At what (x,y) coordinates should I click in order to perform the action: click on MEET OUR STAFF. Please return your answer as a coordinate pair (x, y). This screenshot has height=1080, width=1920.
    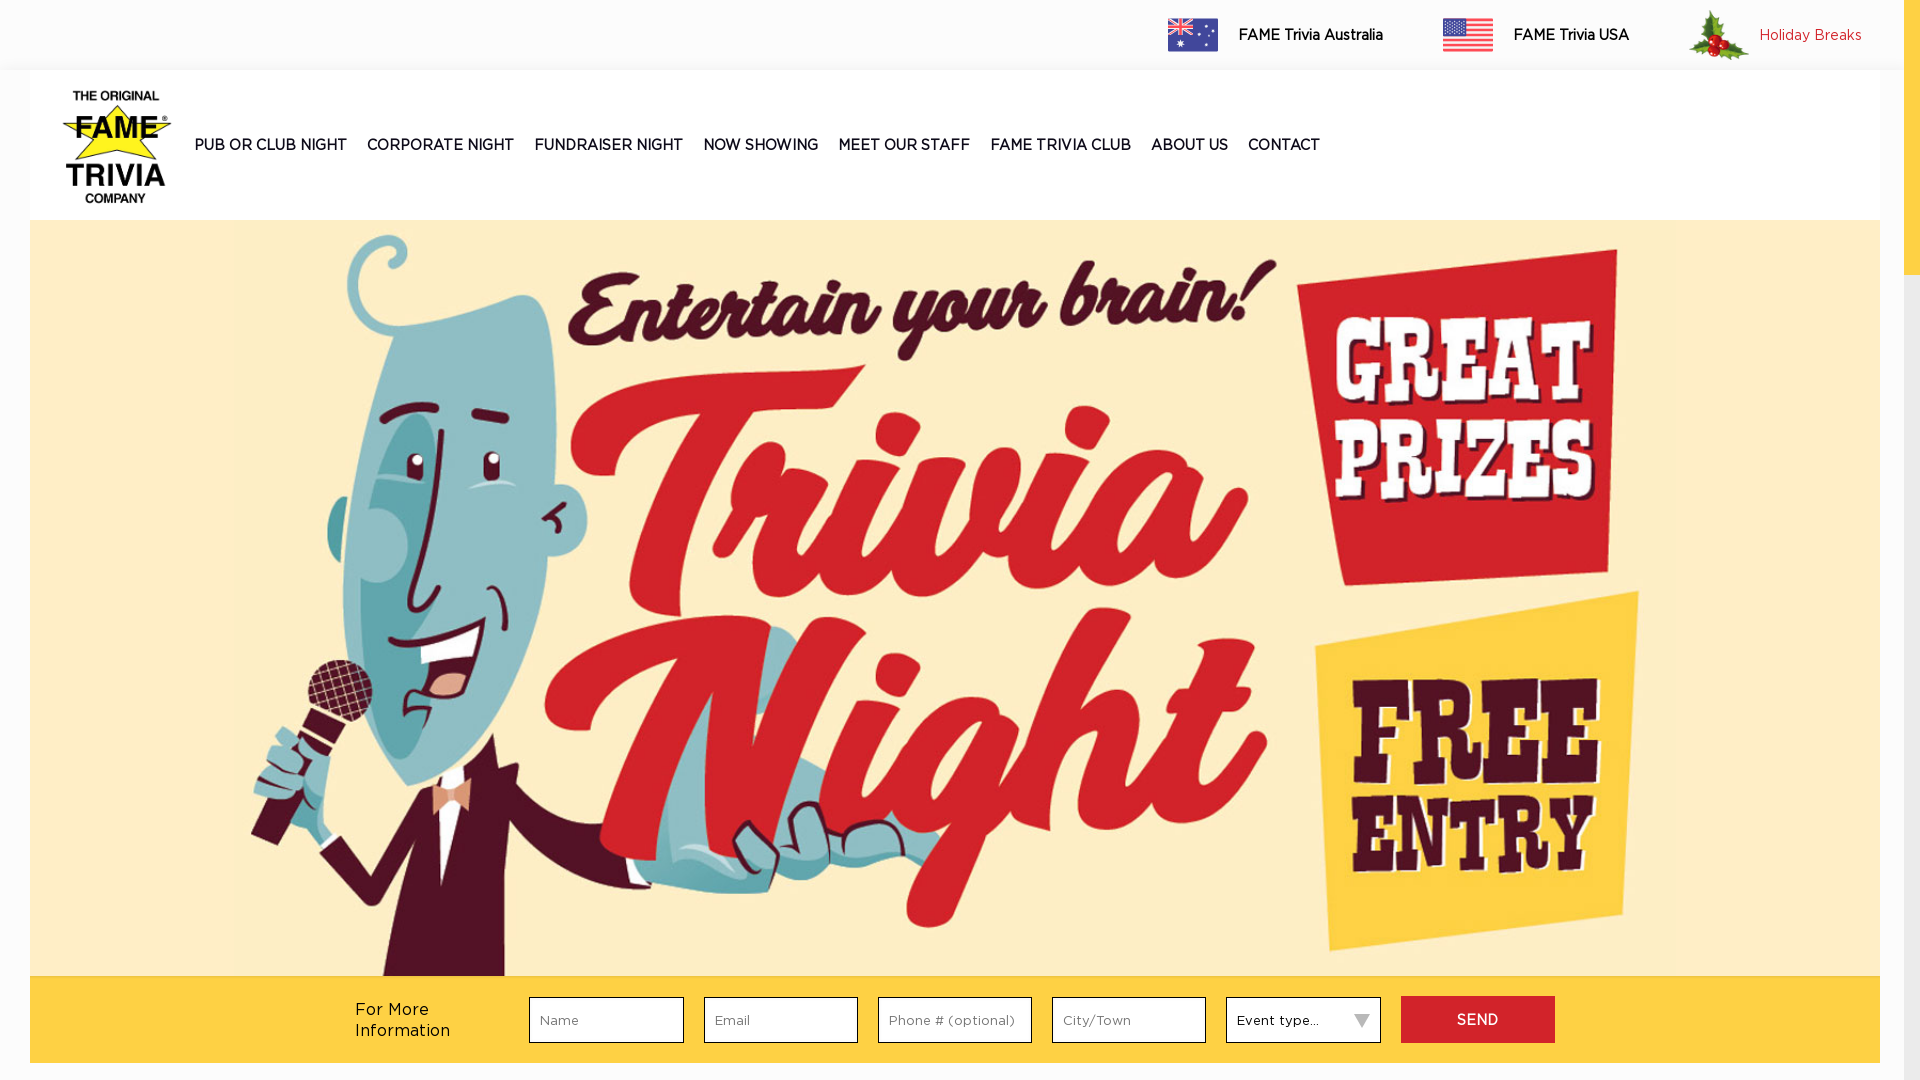
    Looking at the image, I should click on (904, 145).